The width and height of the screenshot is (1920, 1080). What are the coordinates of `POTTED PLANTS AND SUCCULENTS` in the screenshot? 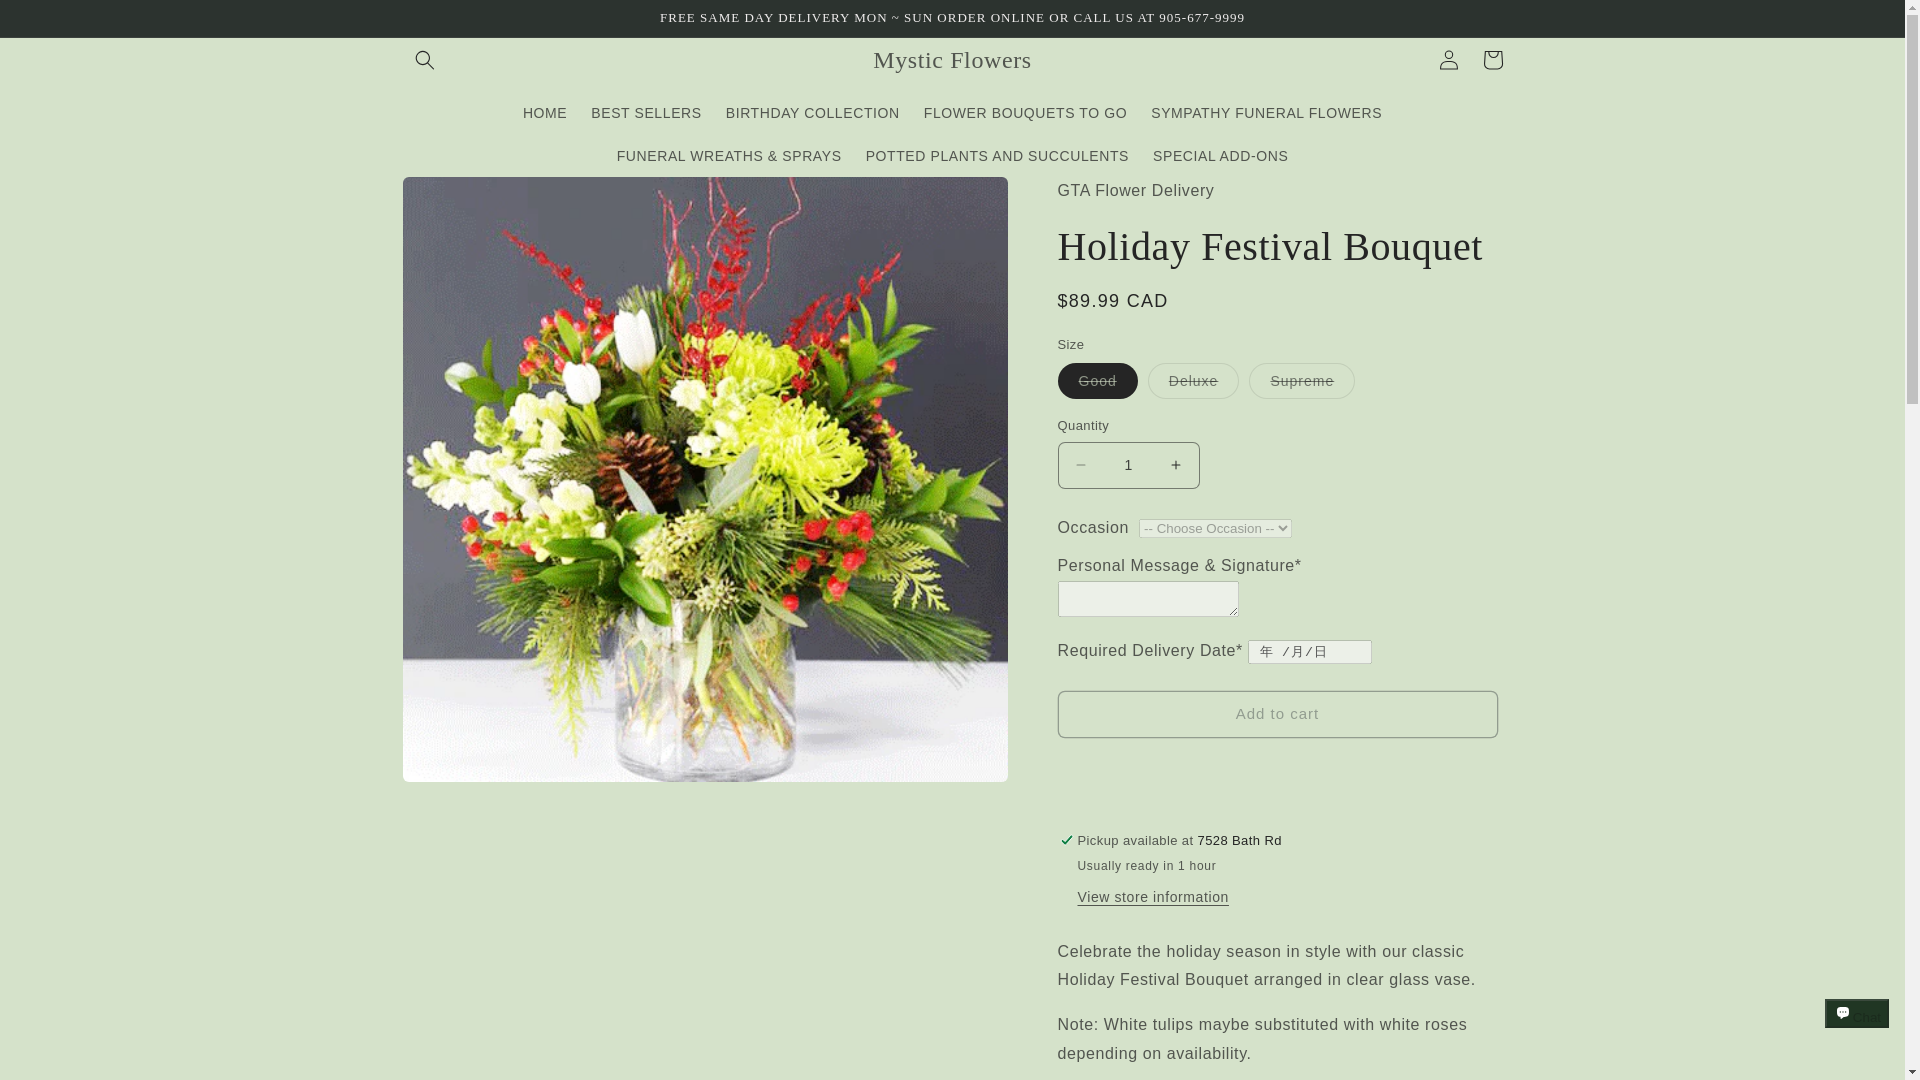 It's located at (997, 156).